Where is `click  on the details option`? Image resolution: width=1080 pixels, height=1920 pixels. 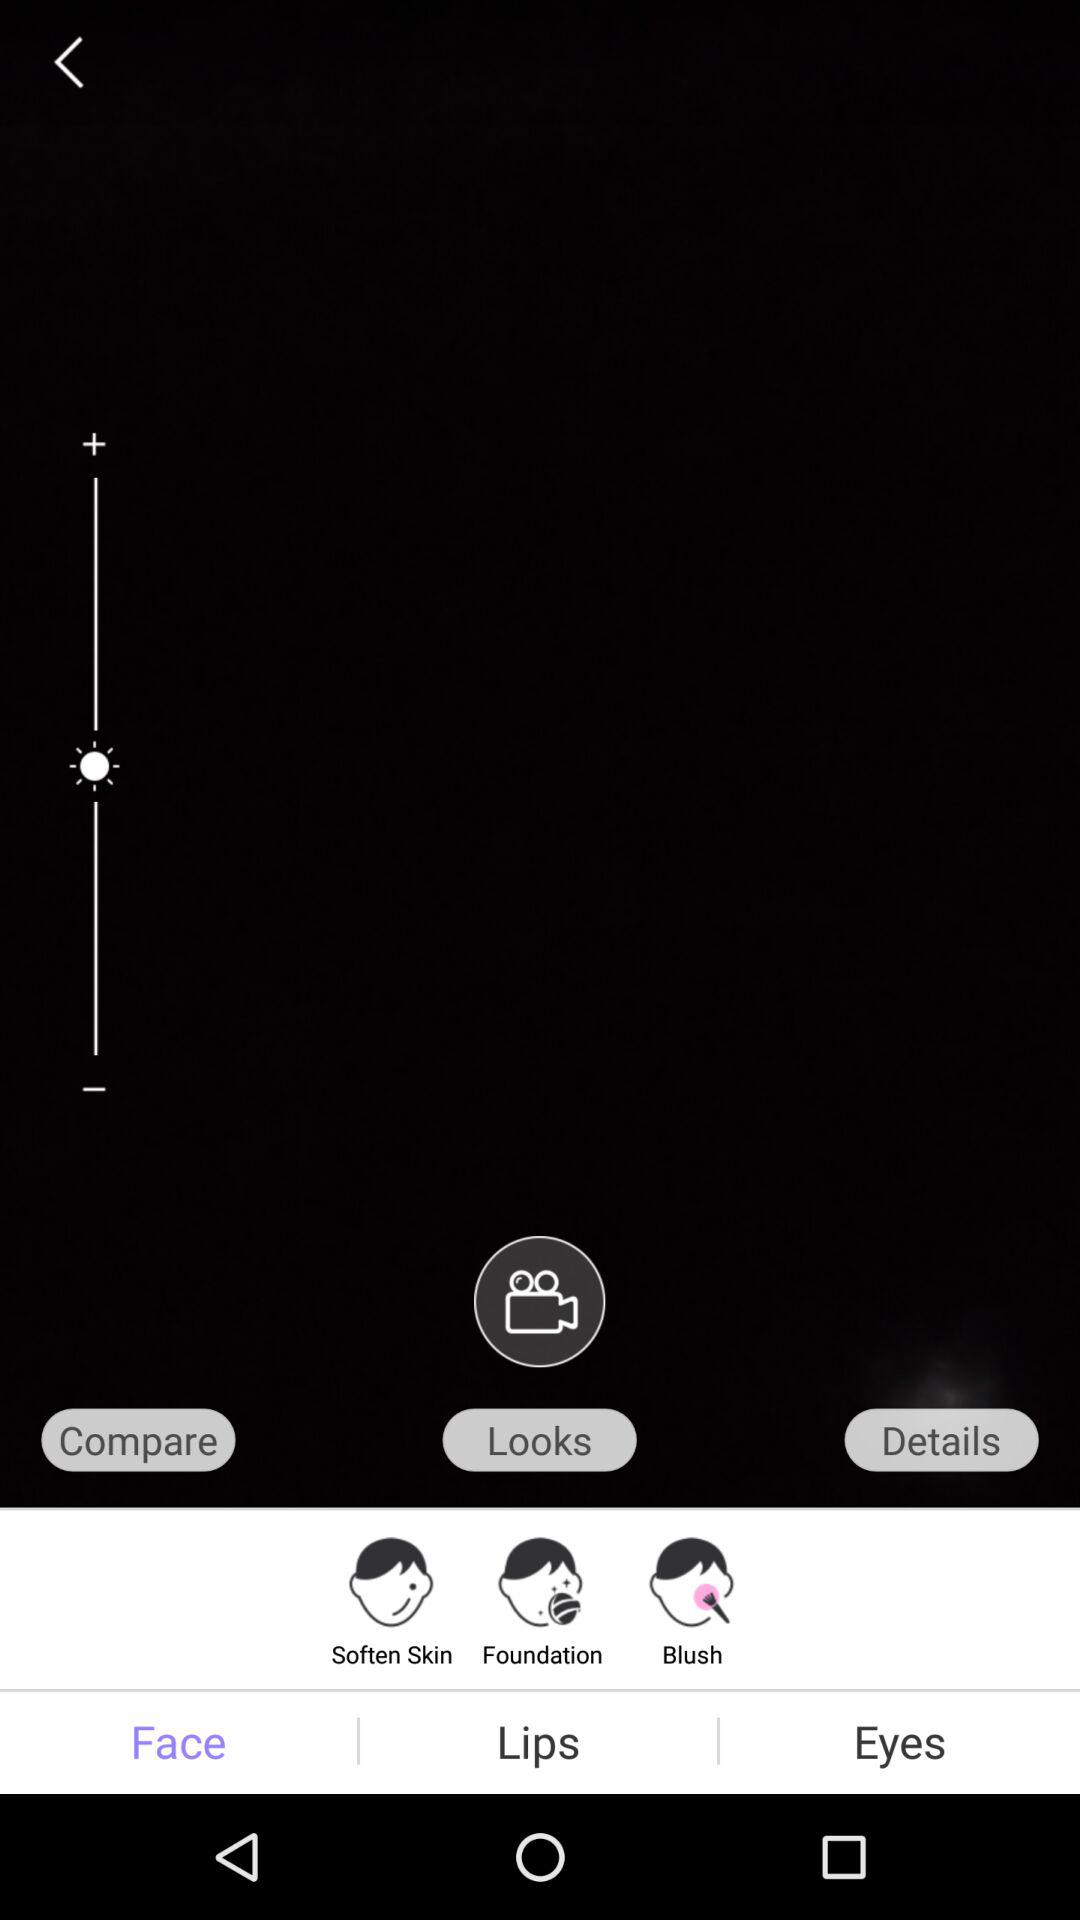
click  on the details option is located at coordinates (942, 1440).